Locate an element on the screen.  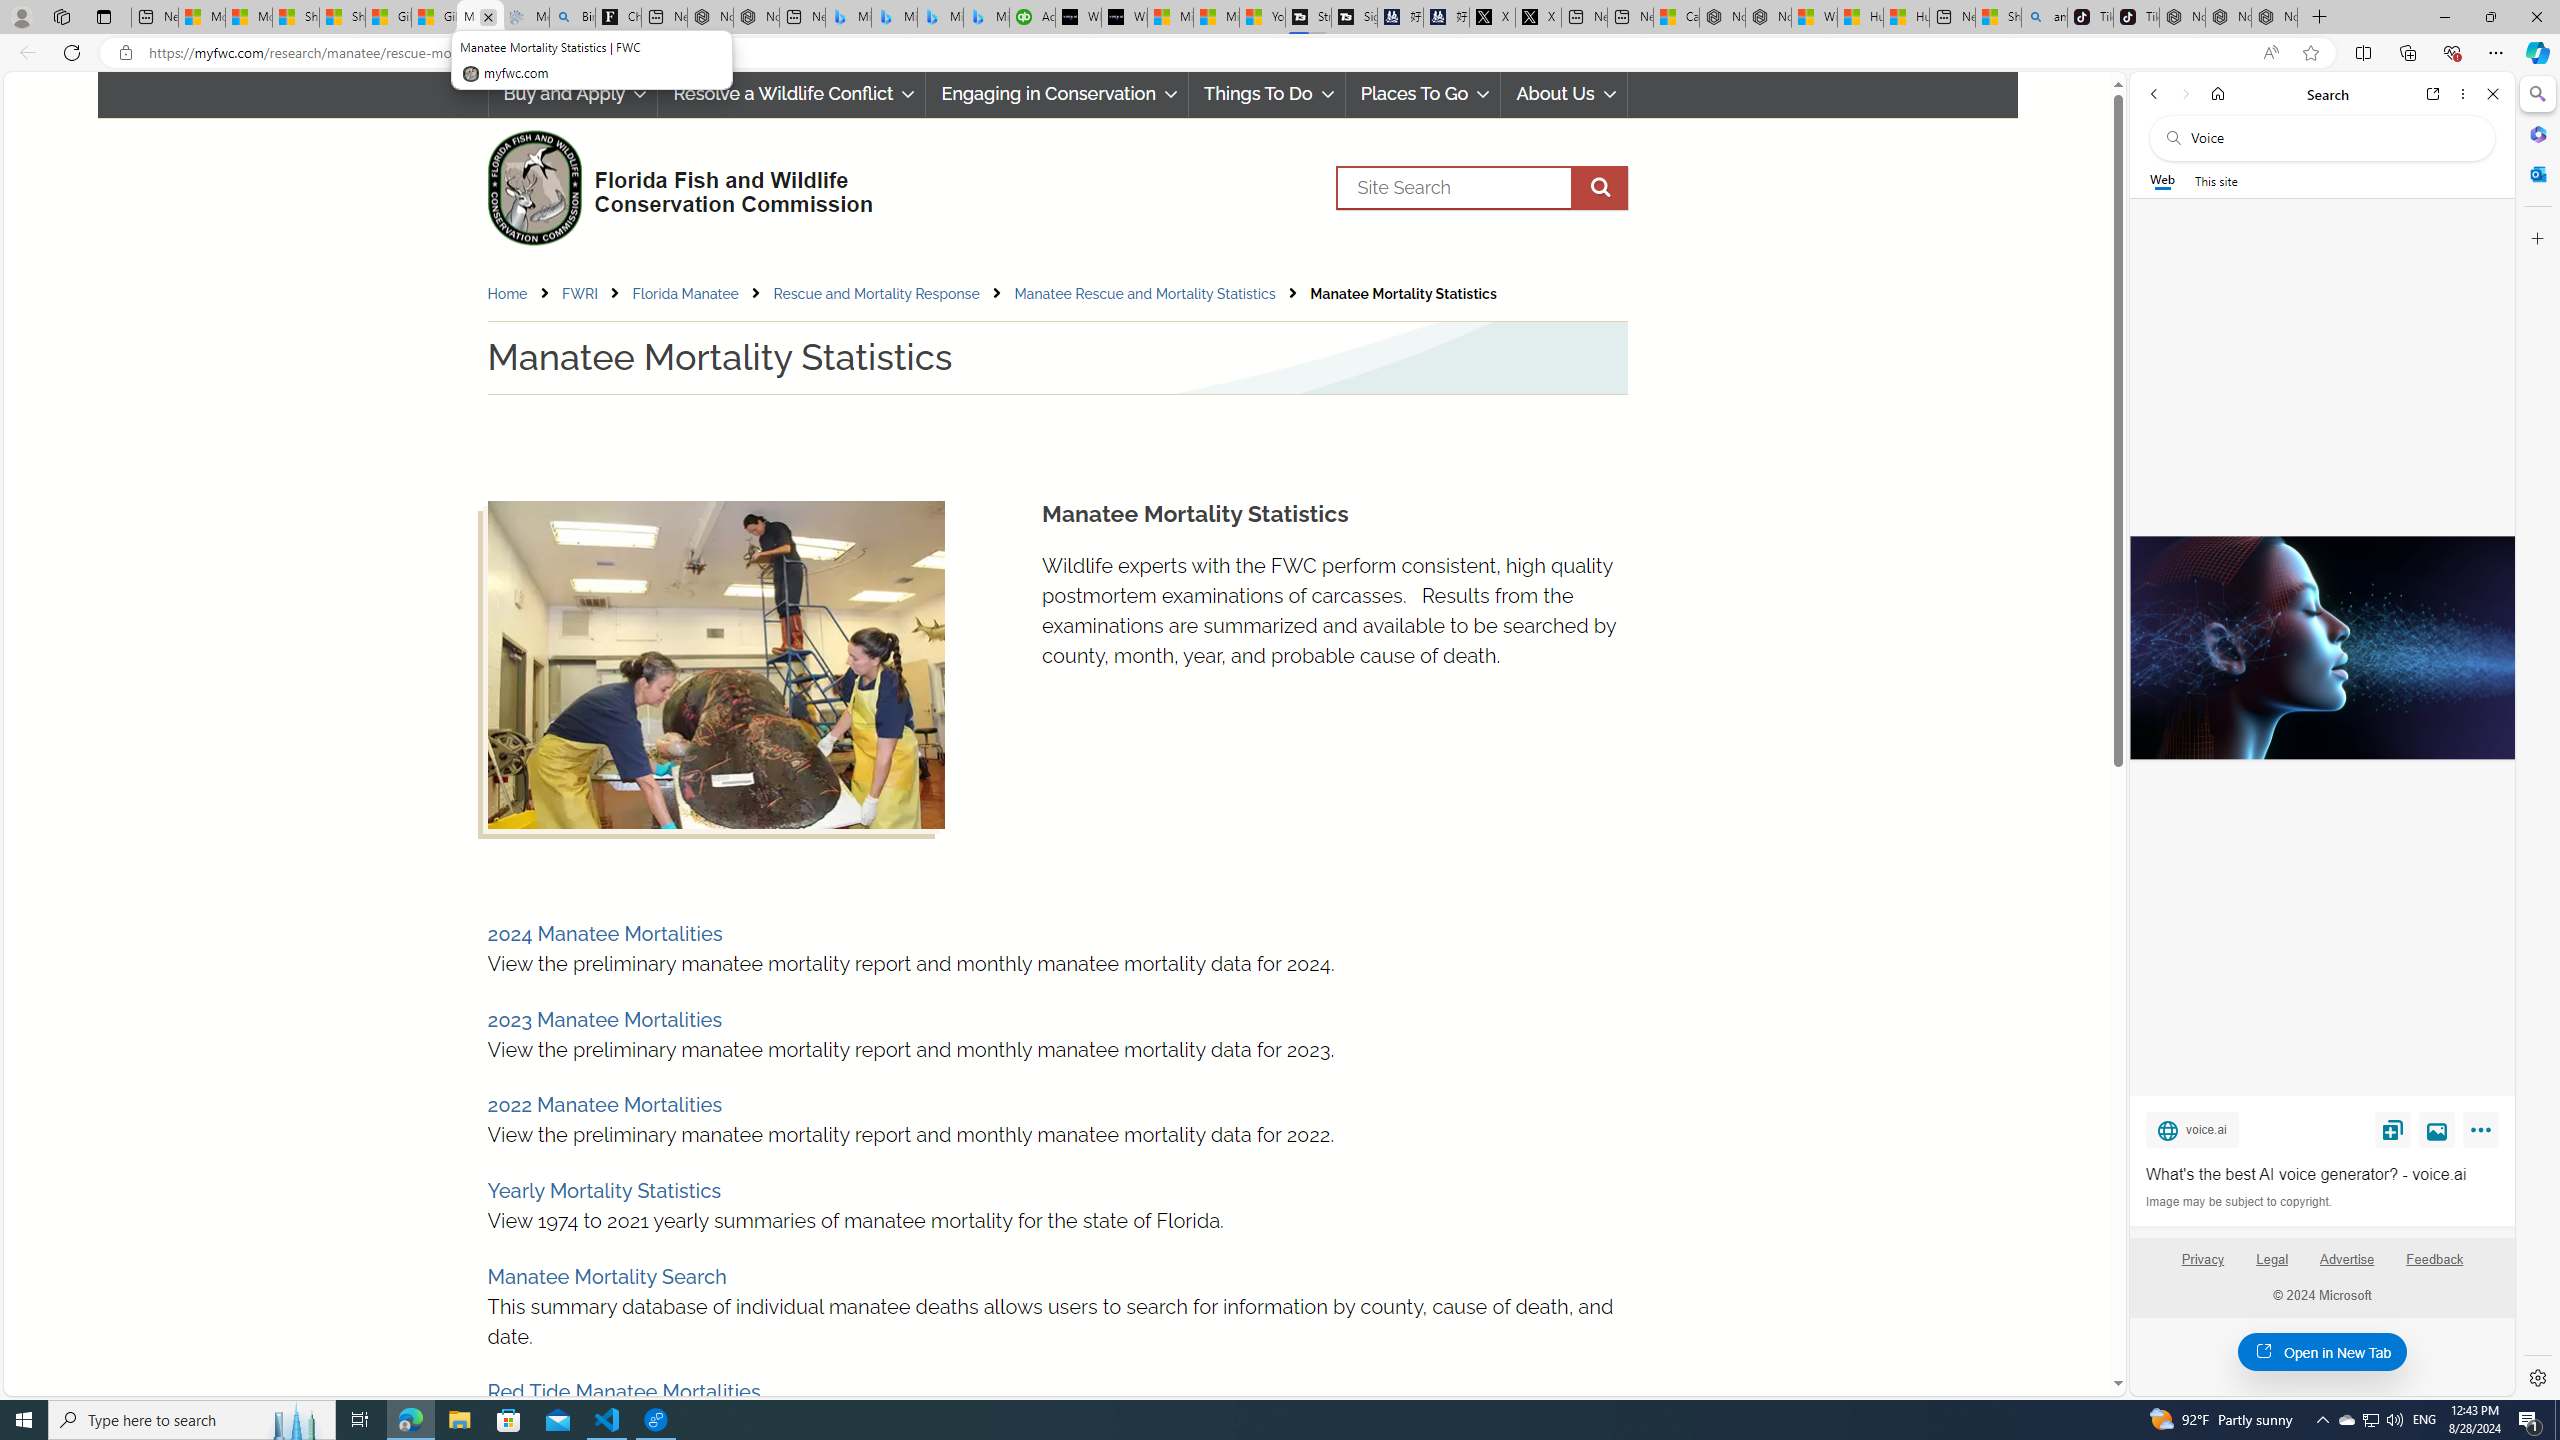
Manatee Mortality Search is located at coordinates (606, 1276).